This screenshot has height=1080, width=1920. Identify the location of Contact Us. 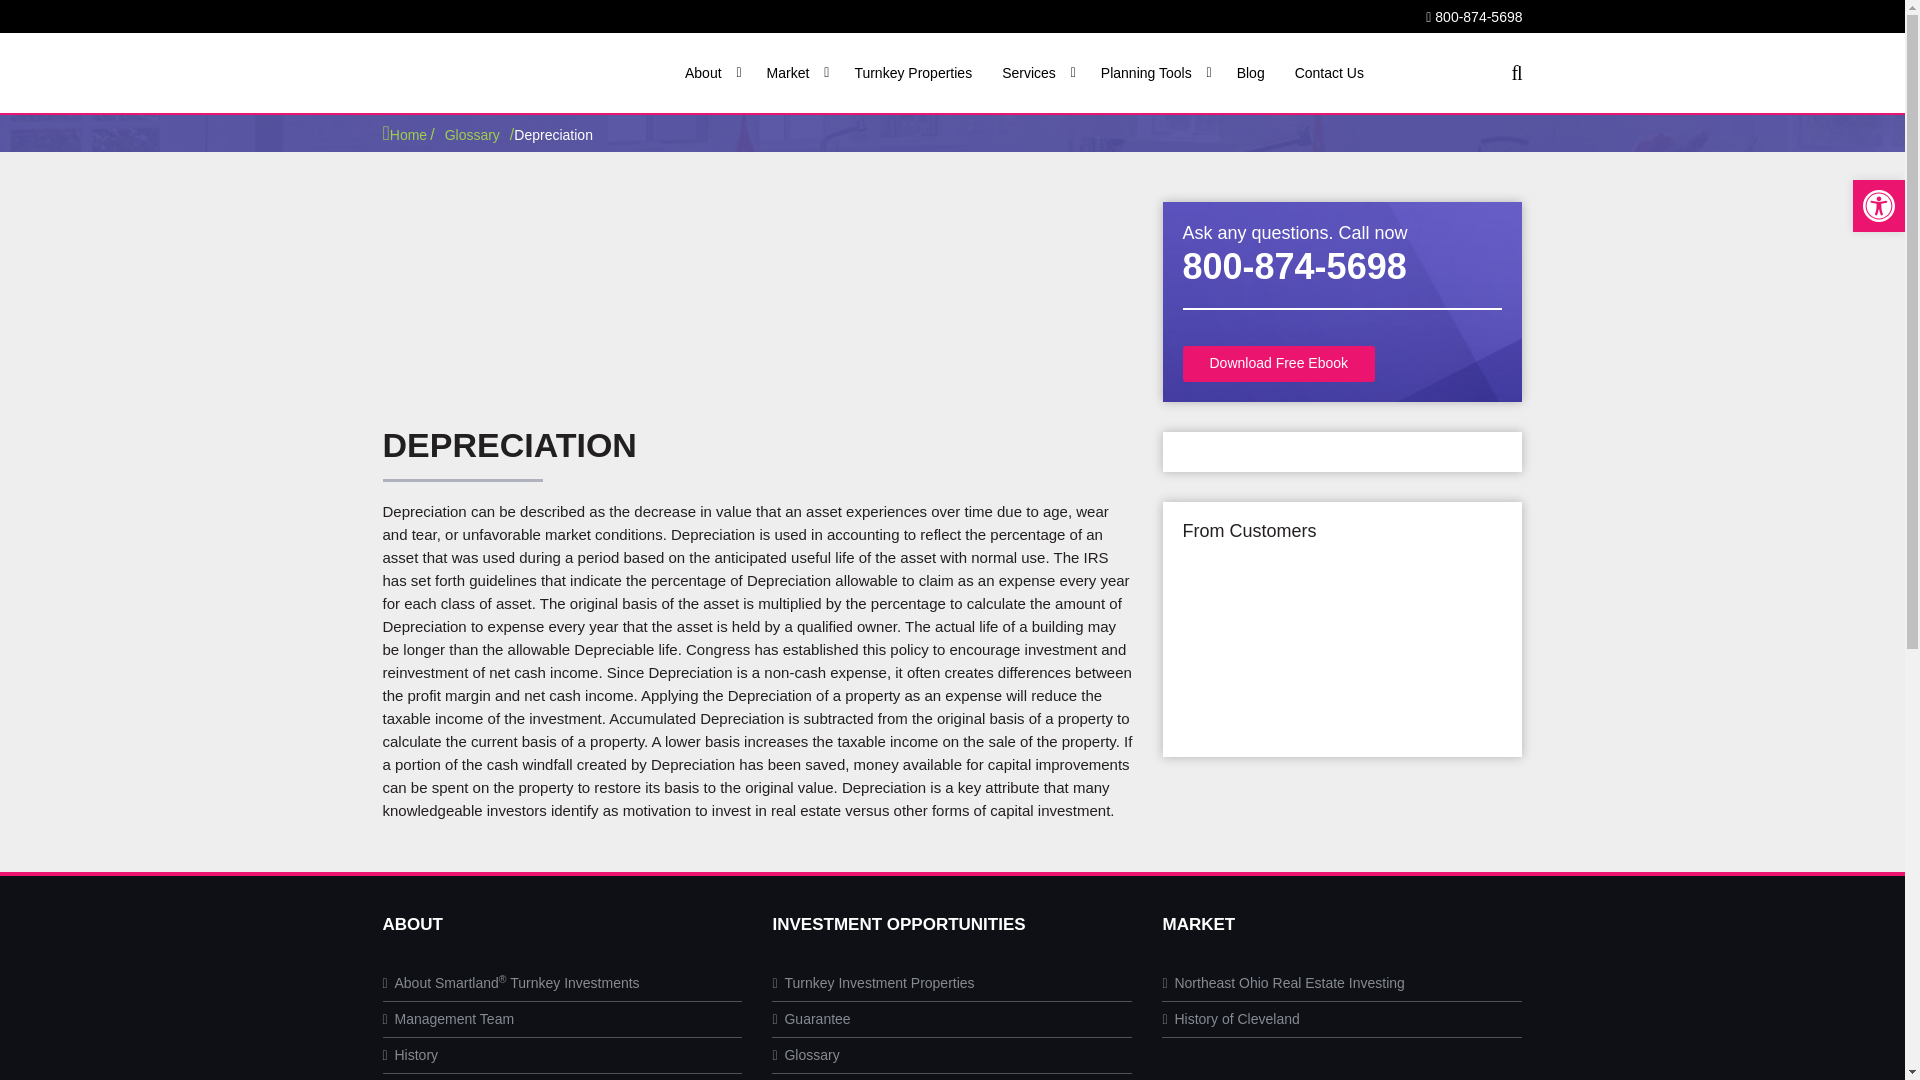
(1326, 73).